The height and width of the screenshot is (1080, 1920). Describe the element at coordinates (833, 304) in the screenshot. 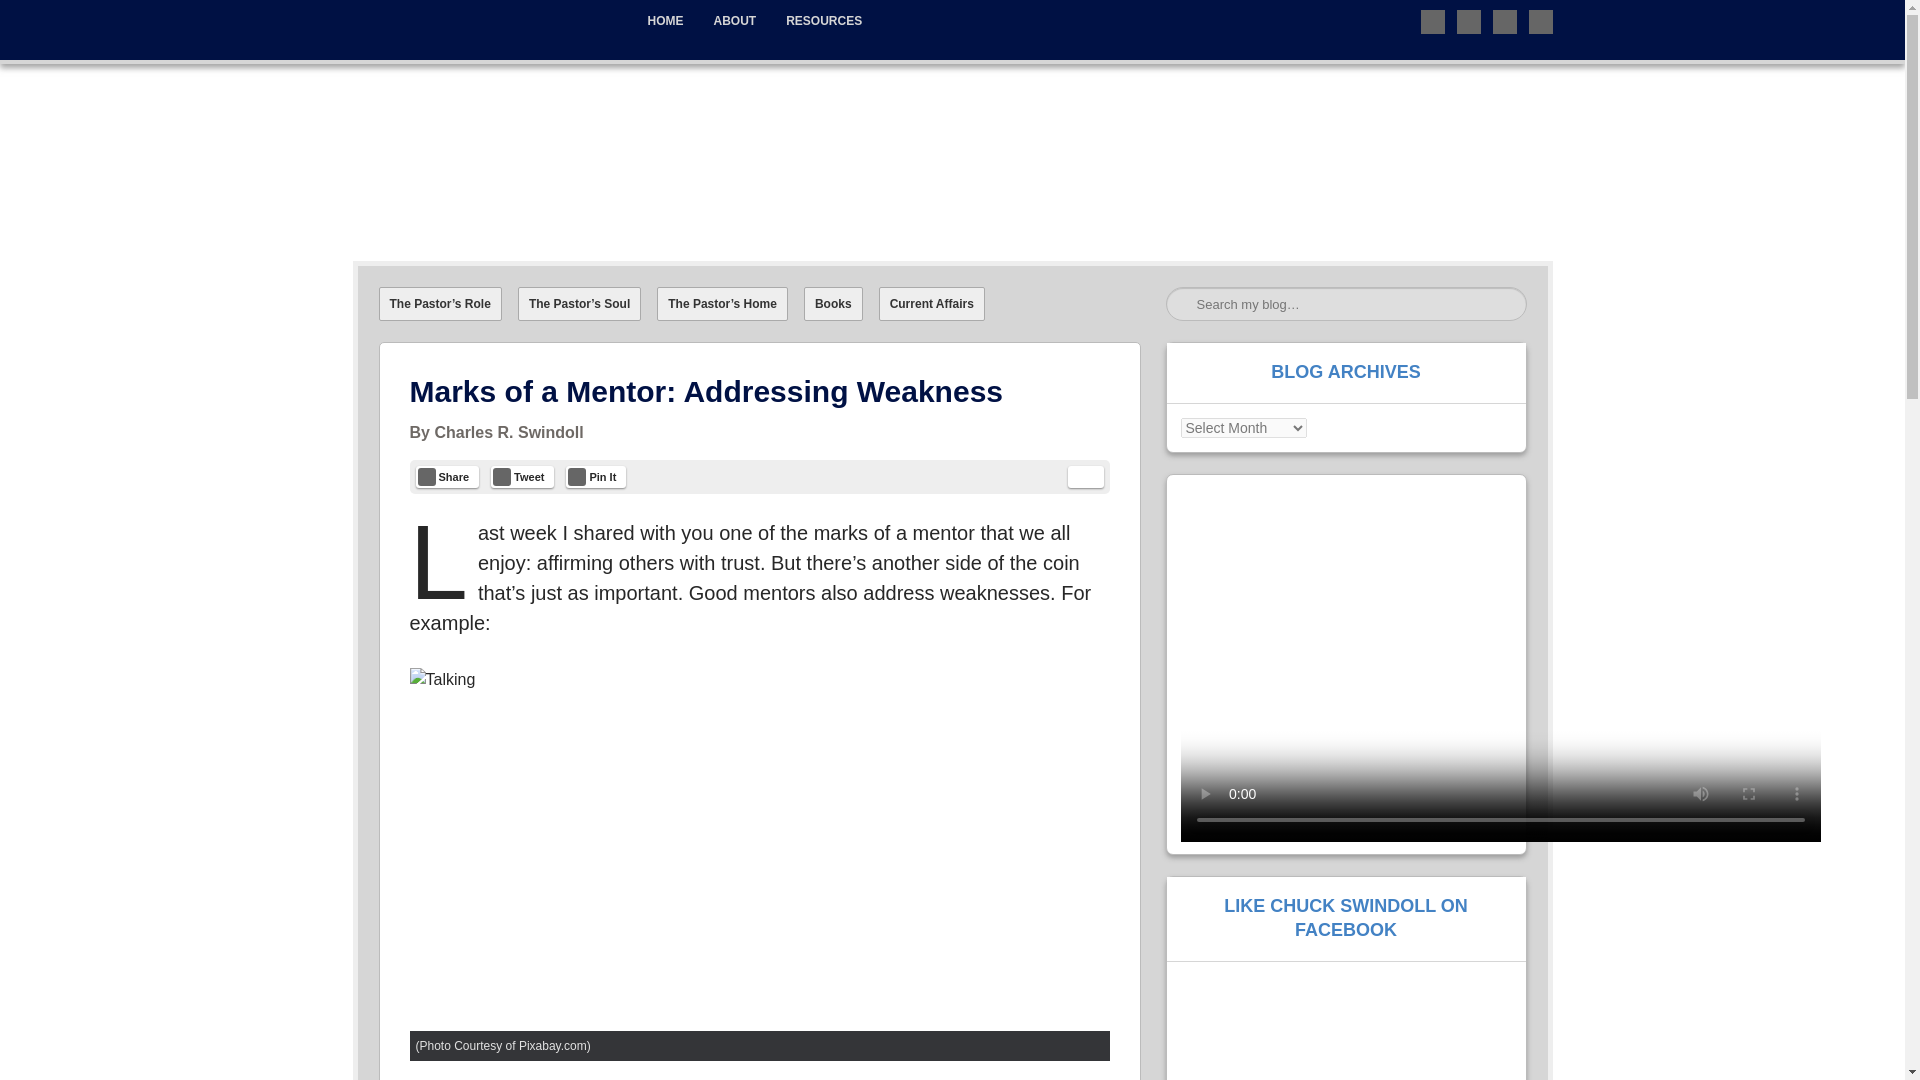

I see `Books` at that location.